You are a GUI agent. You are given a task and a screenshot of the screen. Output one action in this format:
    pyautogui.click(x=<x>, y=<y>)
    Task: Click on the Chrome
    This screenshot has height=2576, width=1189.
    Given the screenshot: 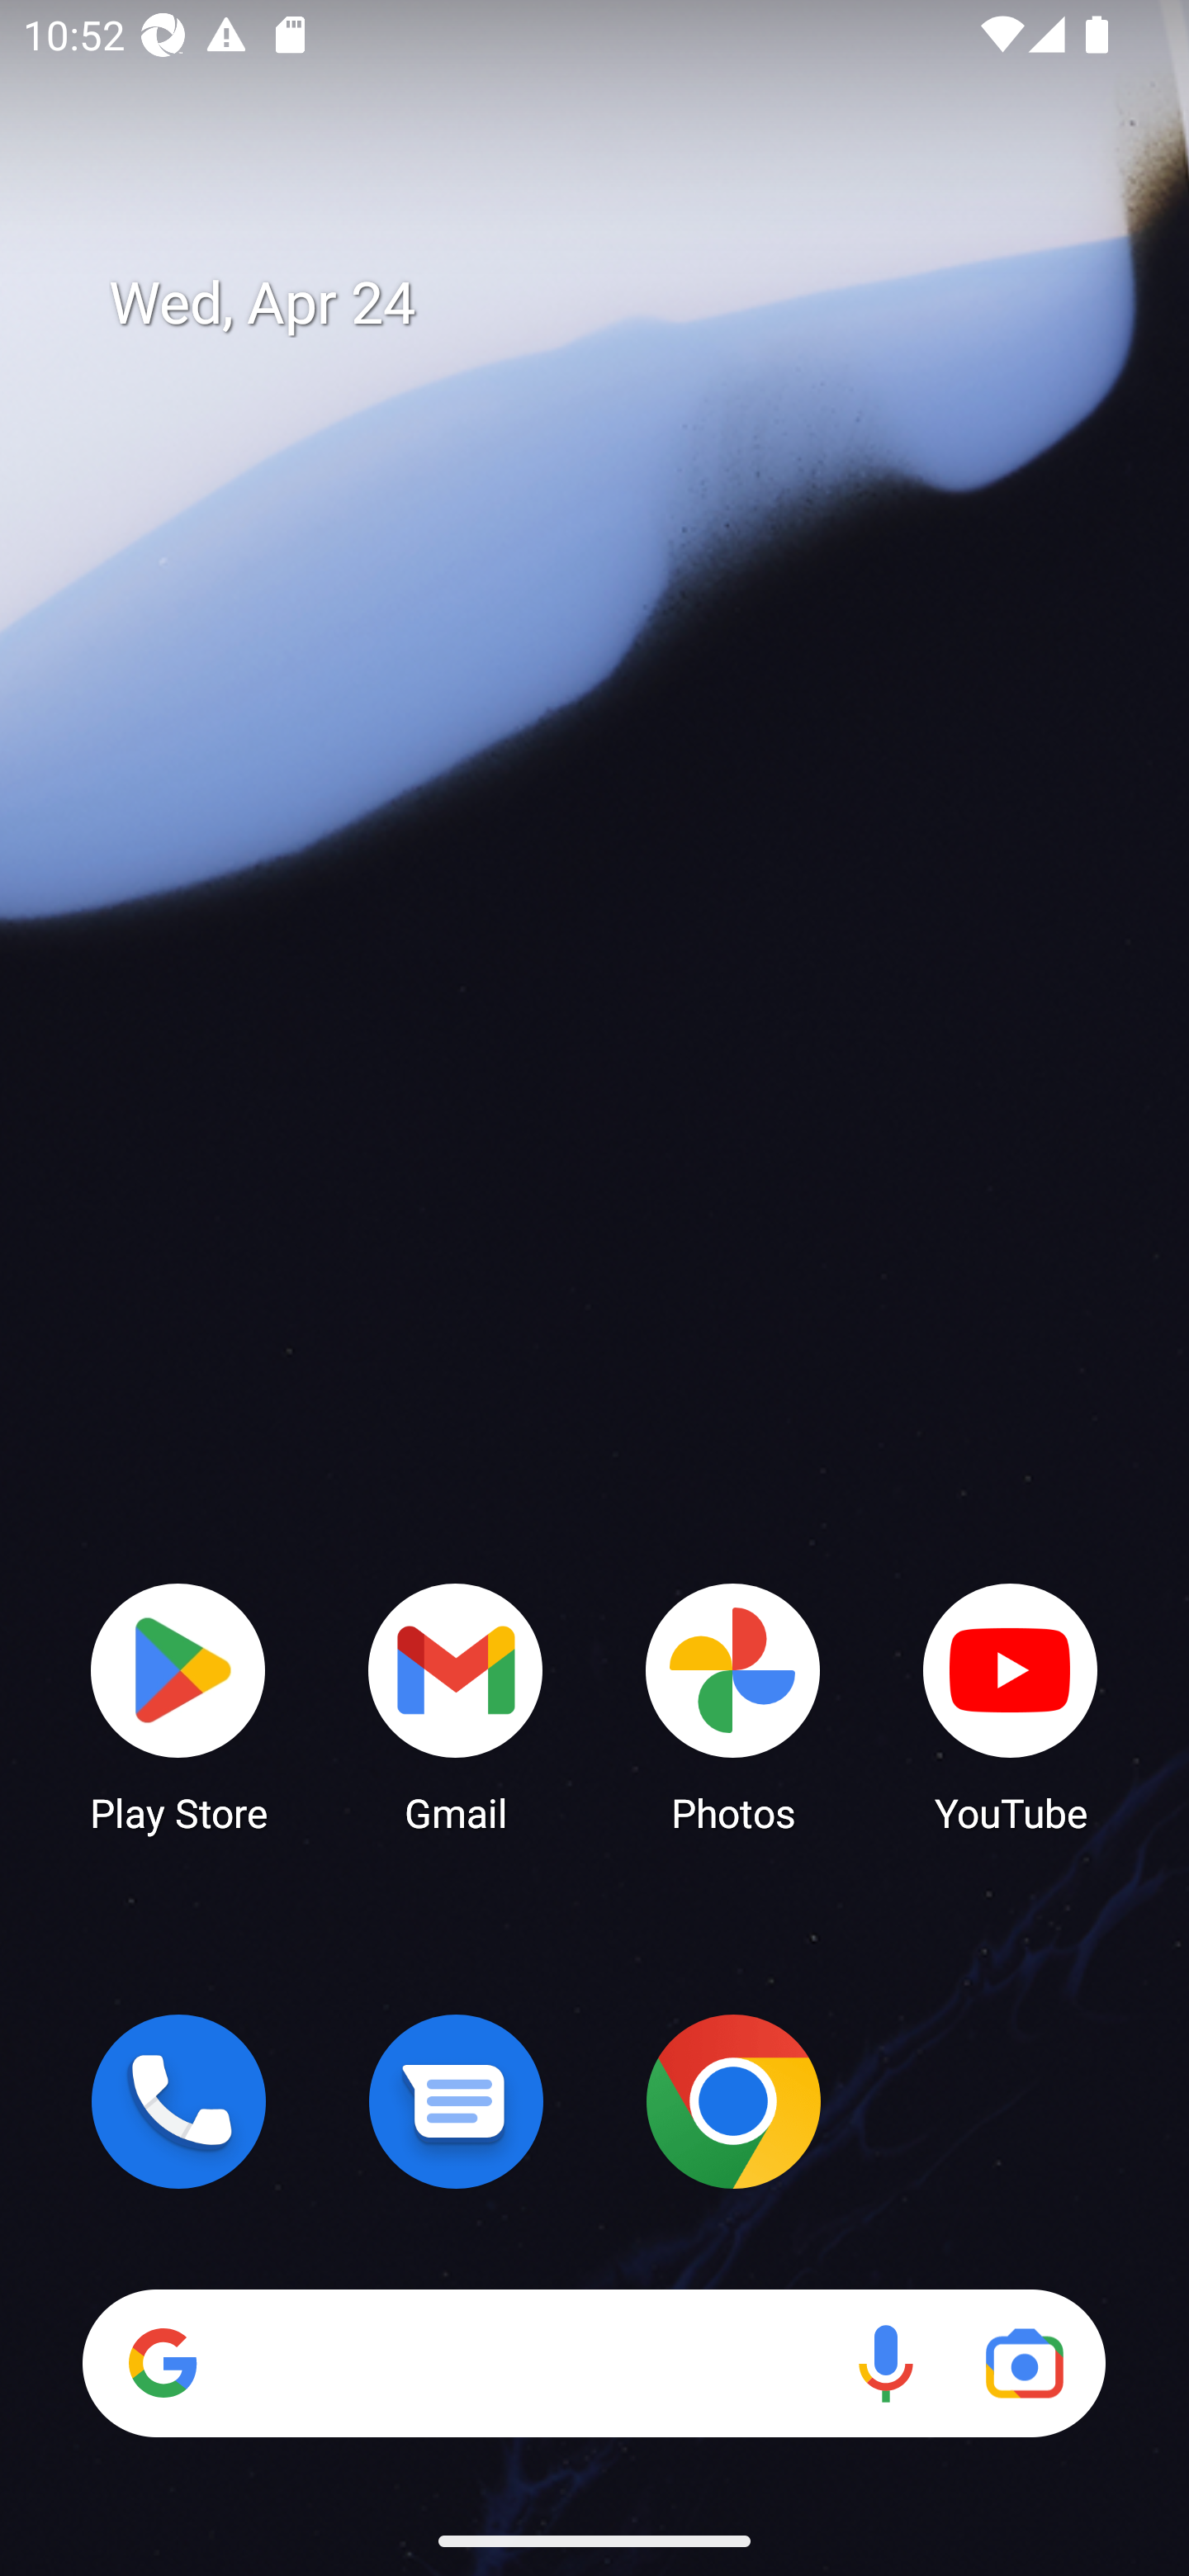 What is the action you would take?
    pyautogui.click(x=733, y=2101)
    